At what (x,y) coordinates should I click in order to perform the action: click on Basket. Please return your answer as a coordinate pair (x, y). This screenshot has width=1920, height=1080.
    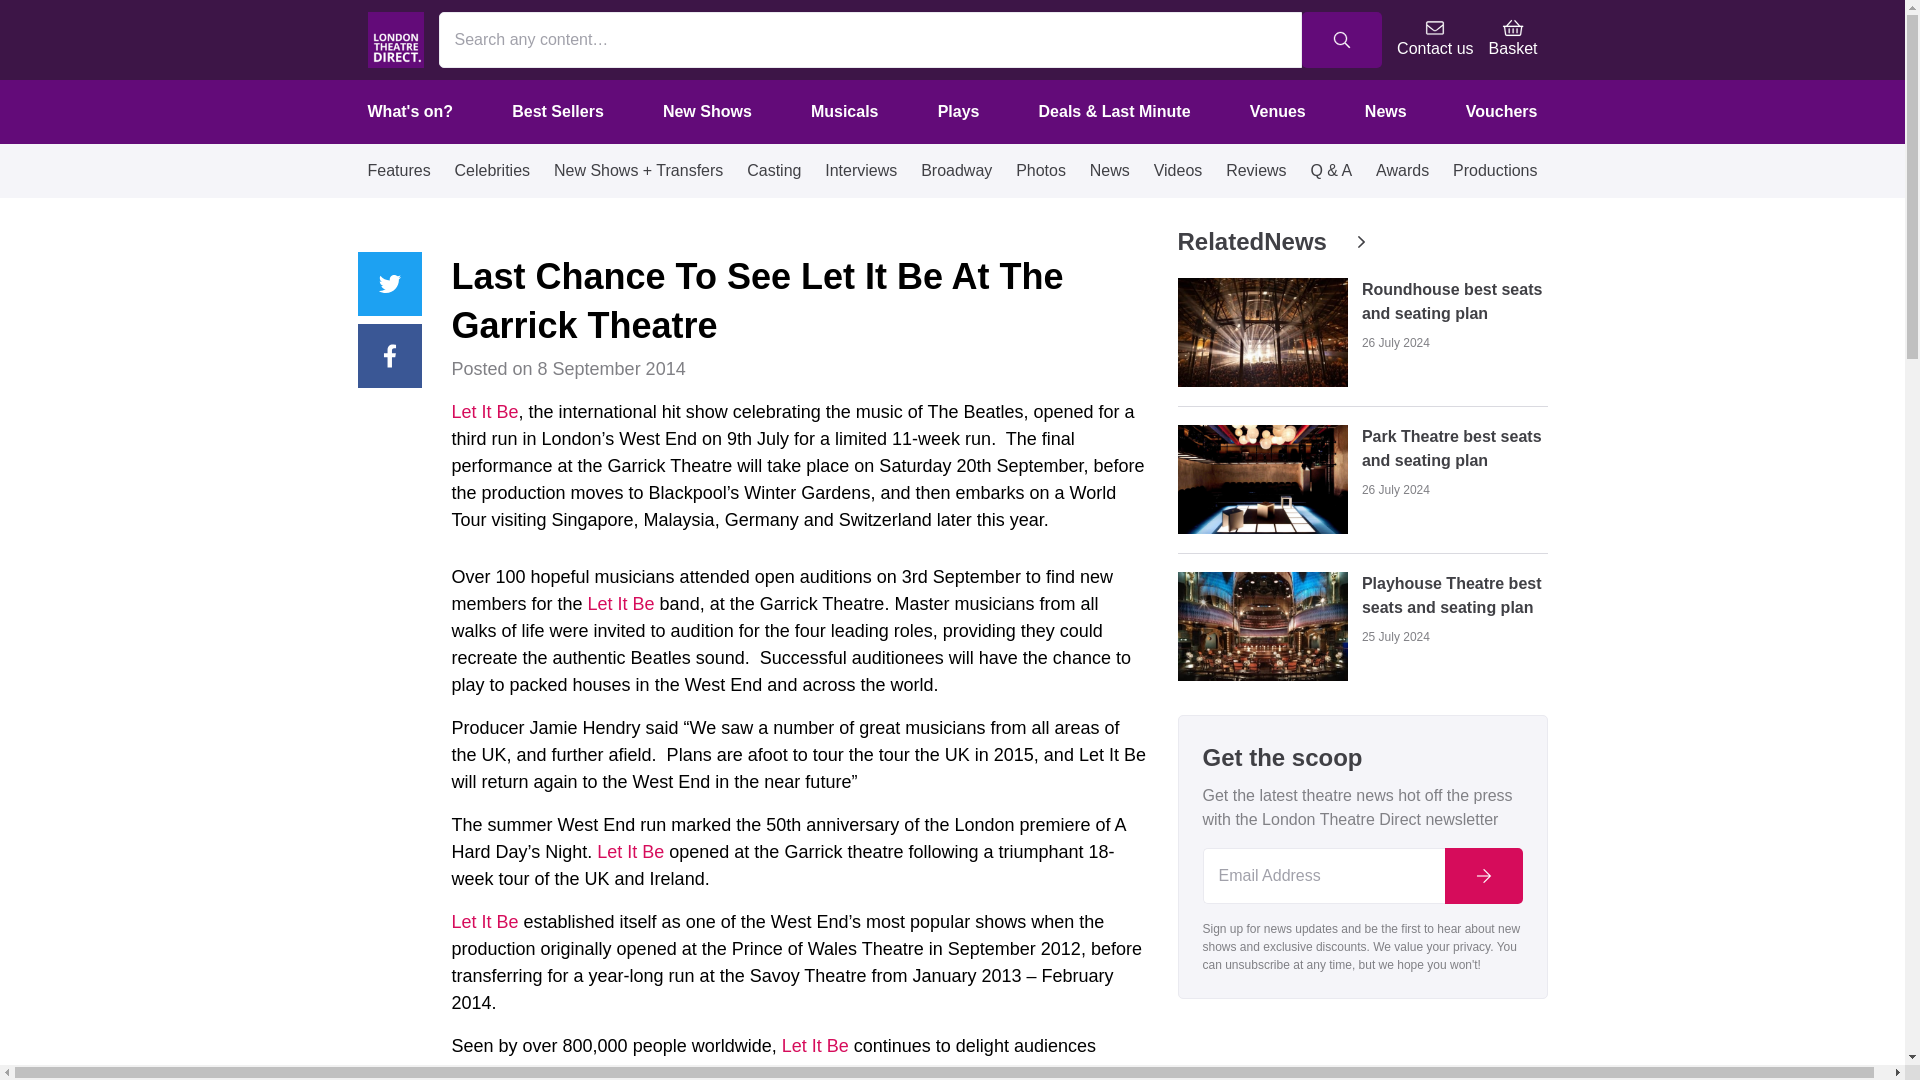
    Looking at the image, I should click on (1513, 40).